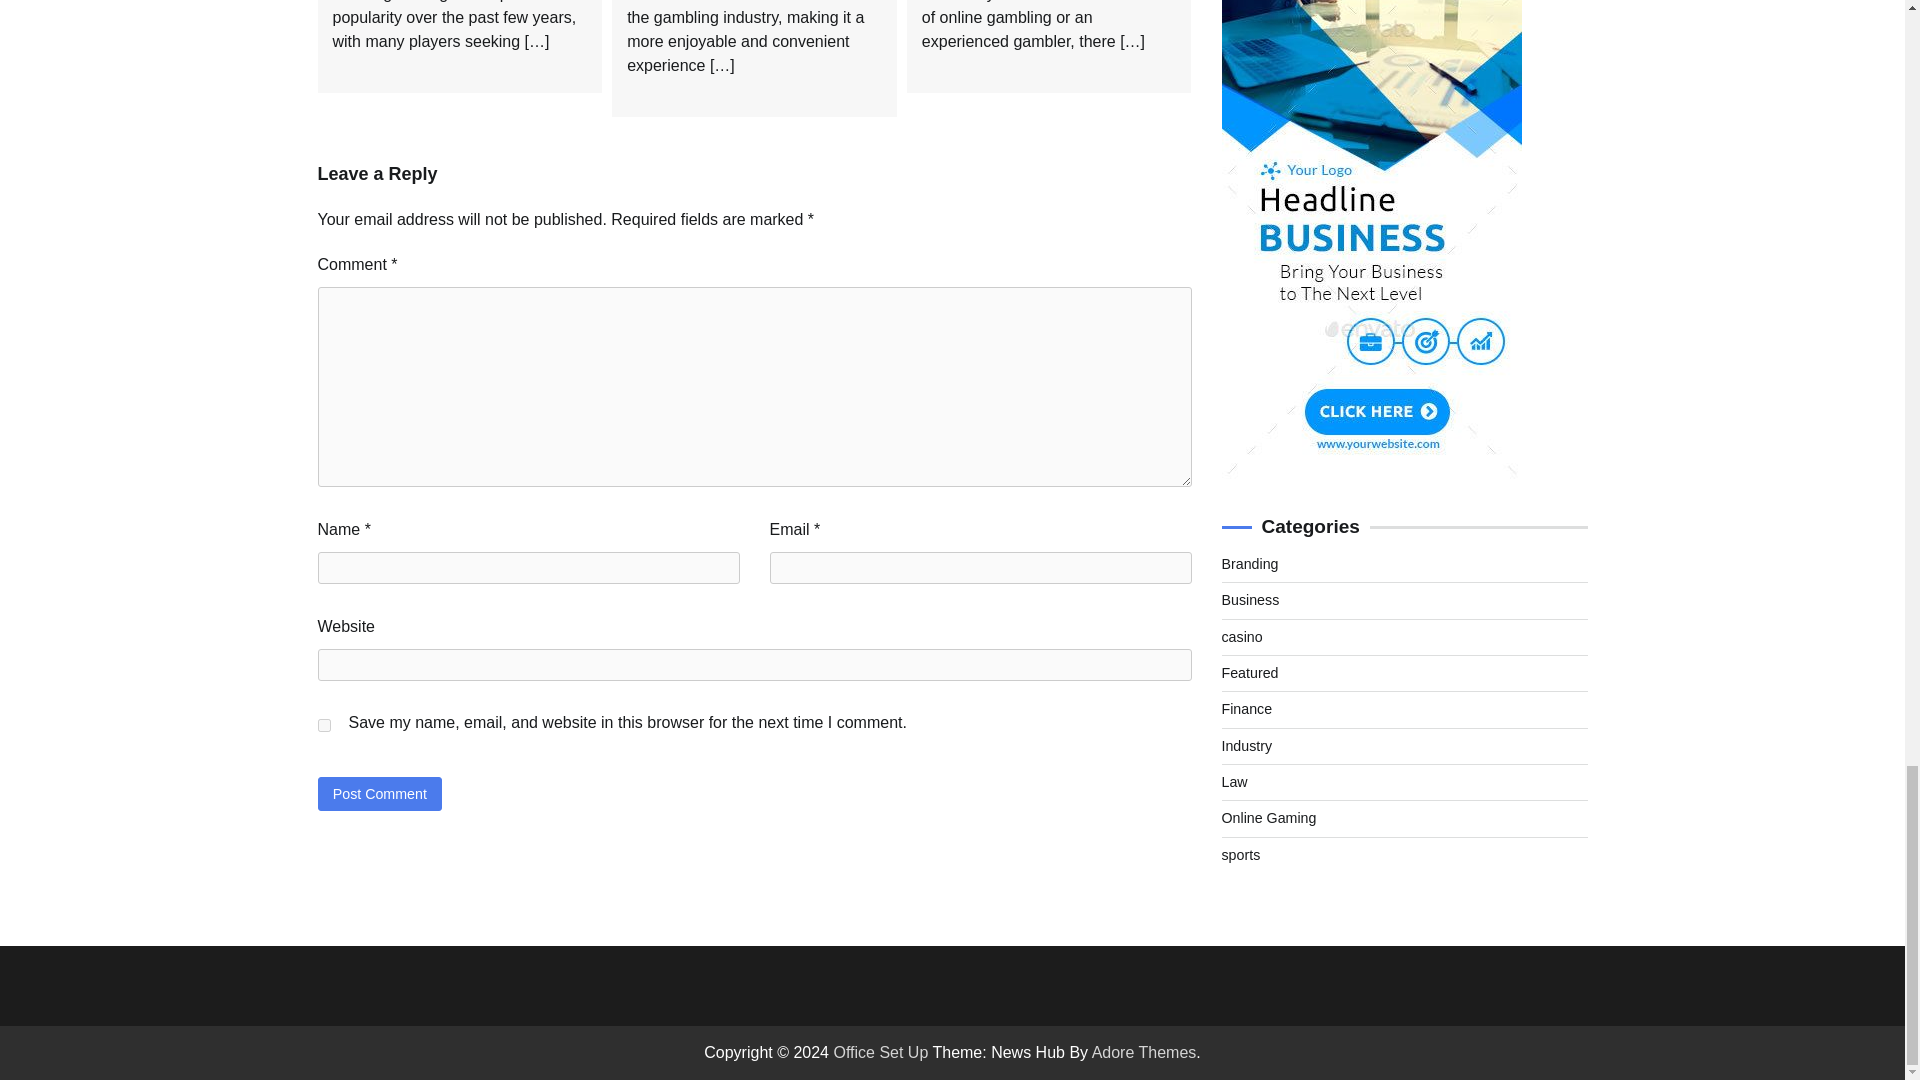 The height and width of the screenshot is (1080, 1920). I want to click on yes, so click(324, 726).